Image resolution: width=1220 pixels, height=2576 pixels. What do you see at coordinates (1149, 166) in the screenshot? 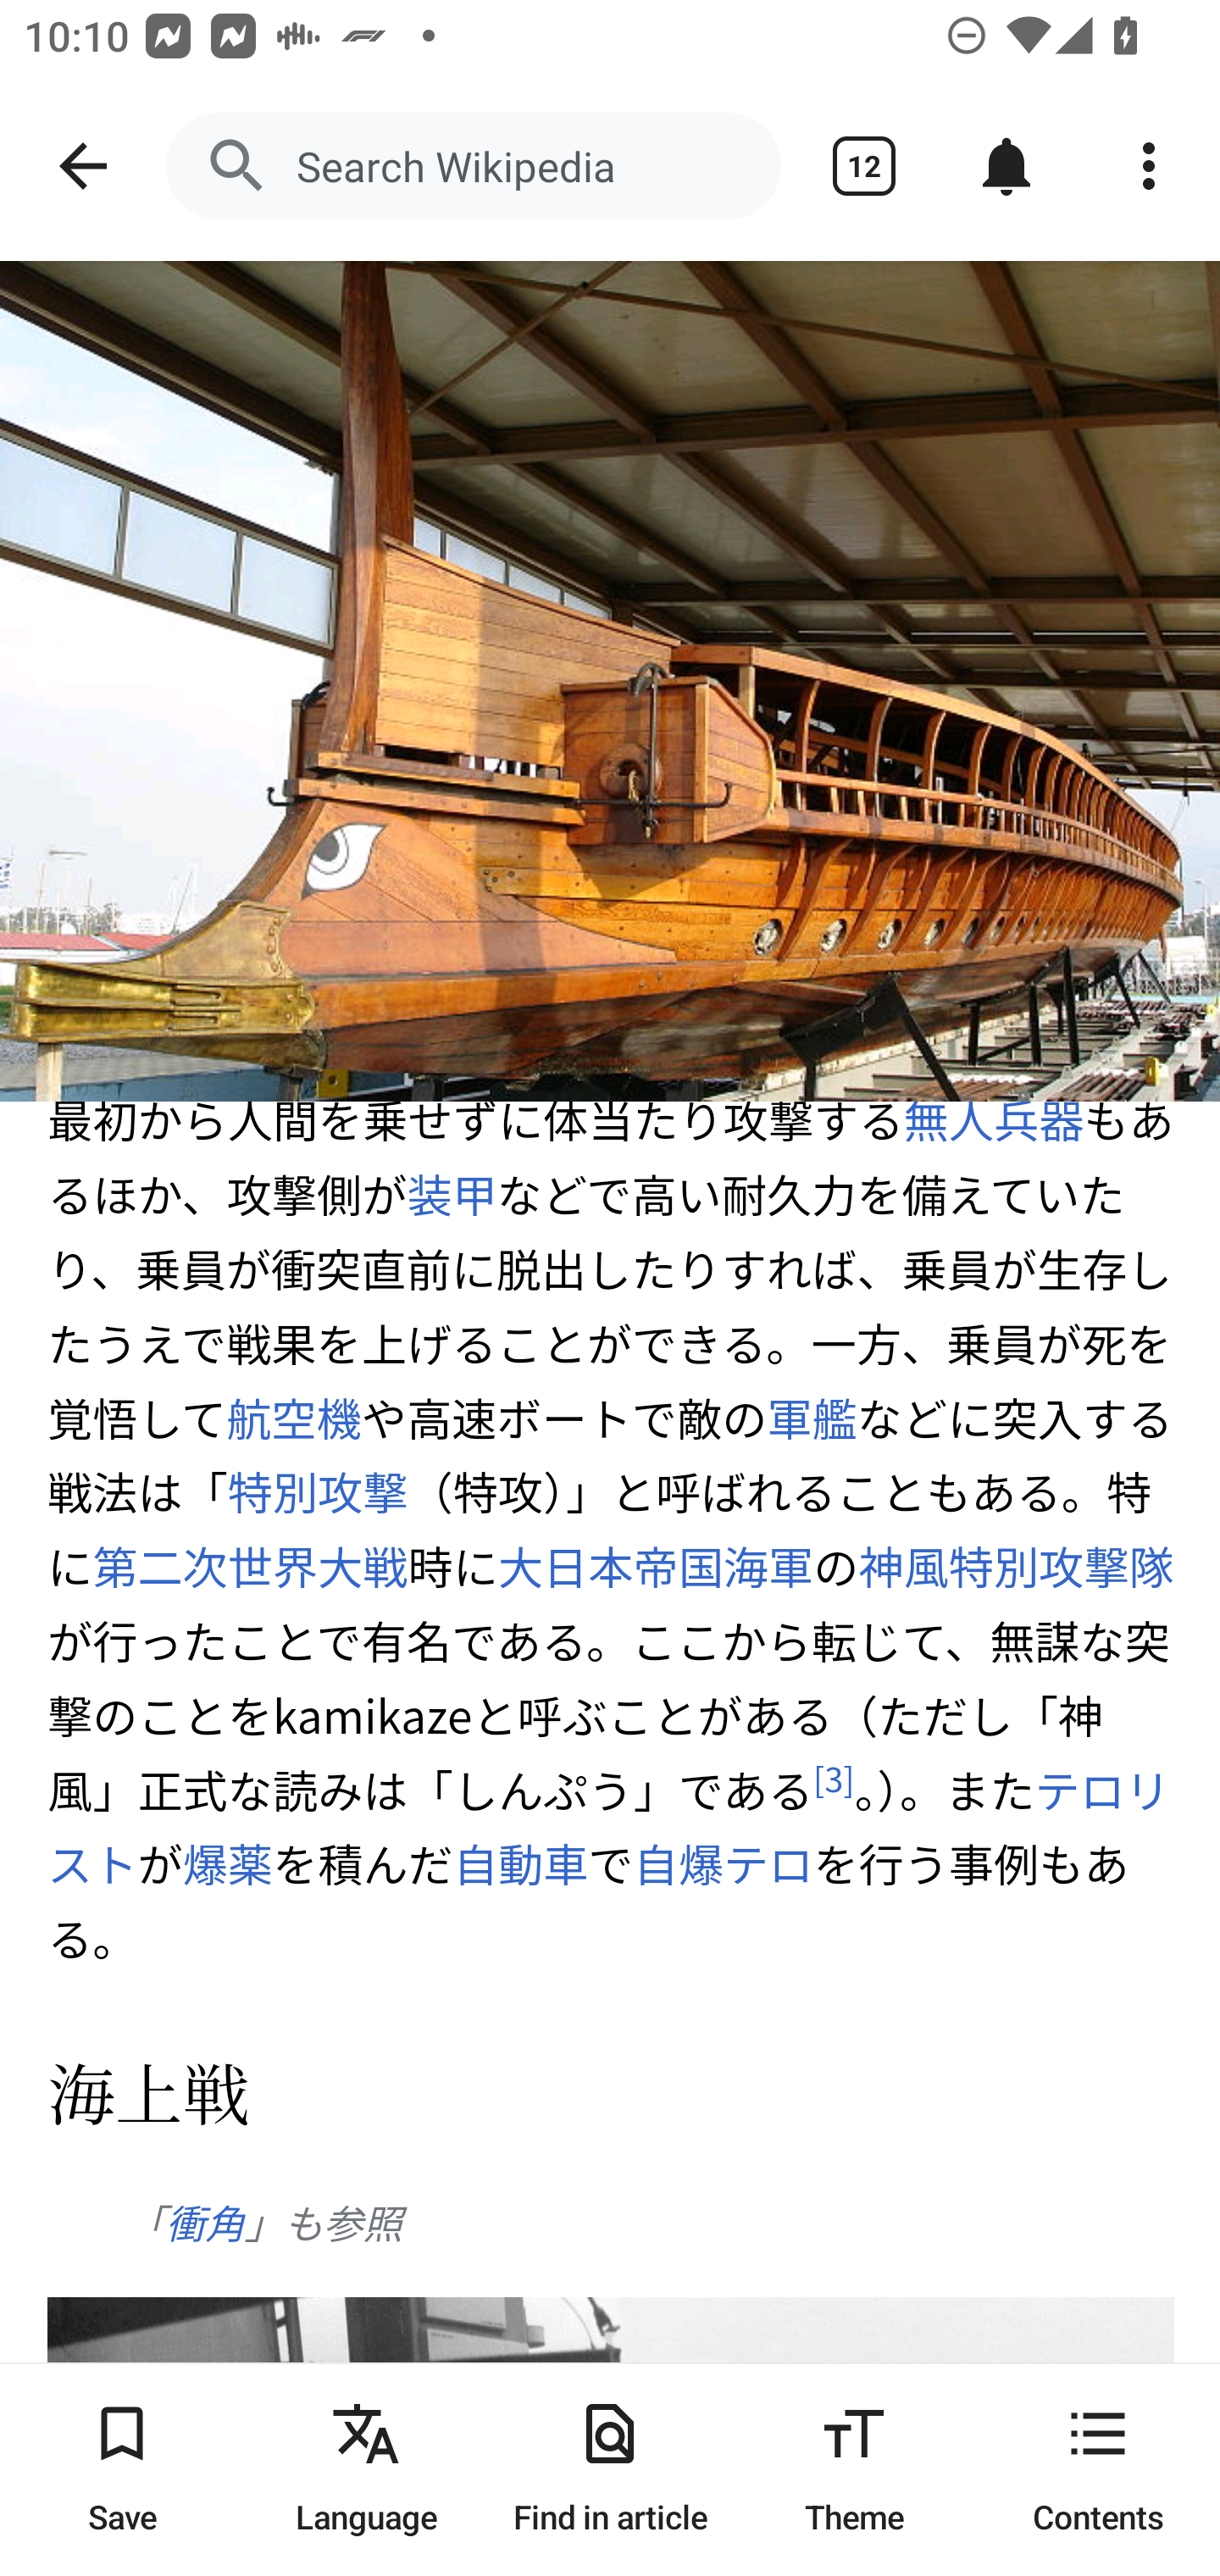
I see `More options` at bounding box center [1149, 166].